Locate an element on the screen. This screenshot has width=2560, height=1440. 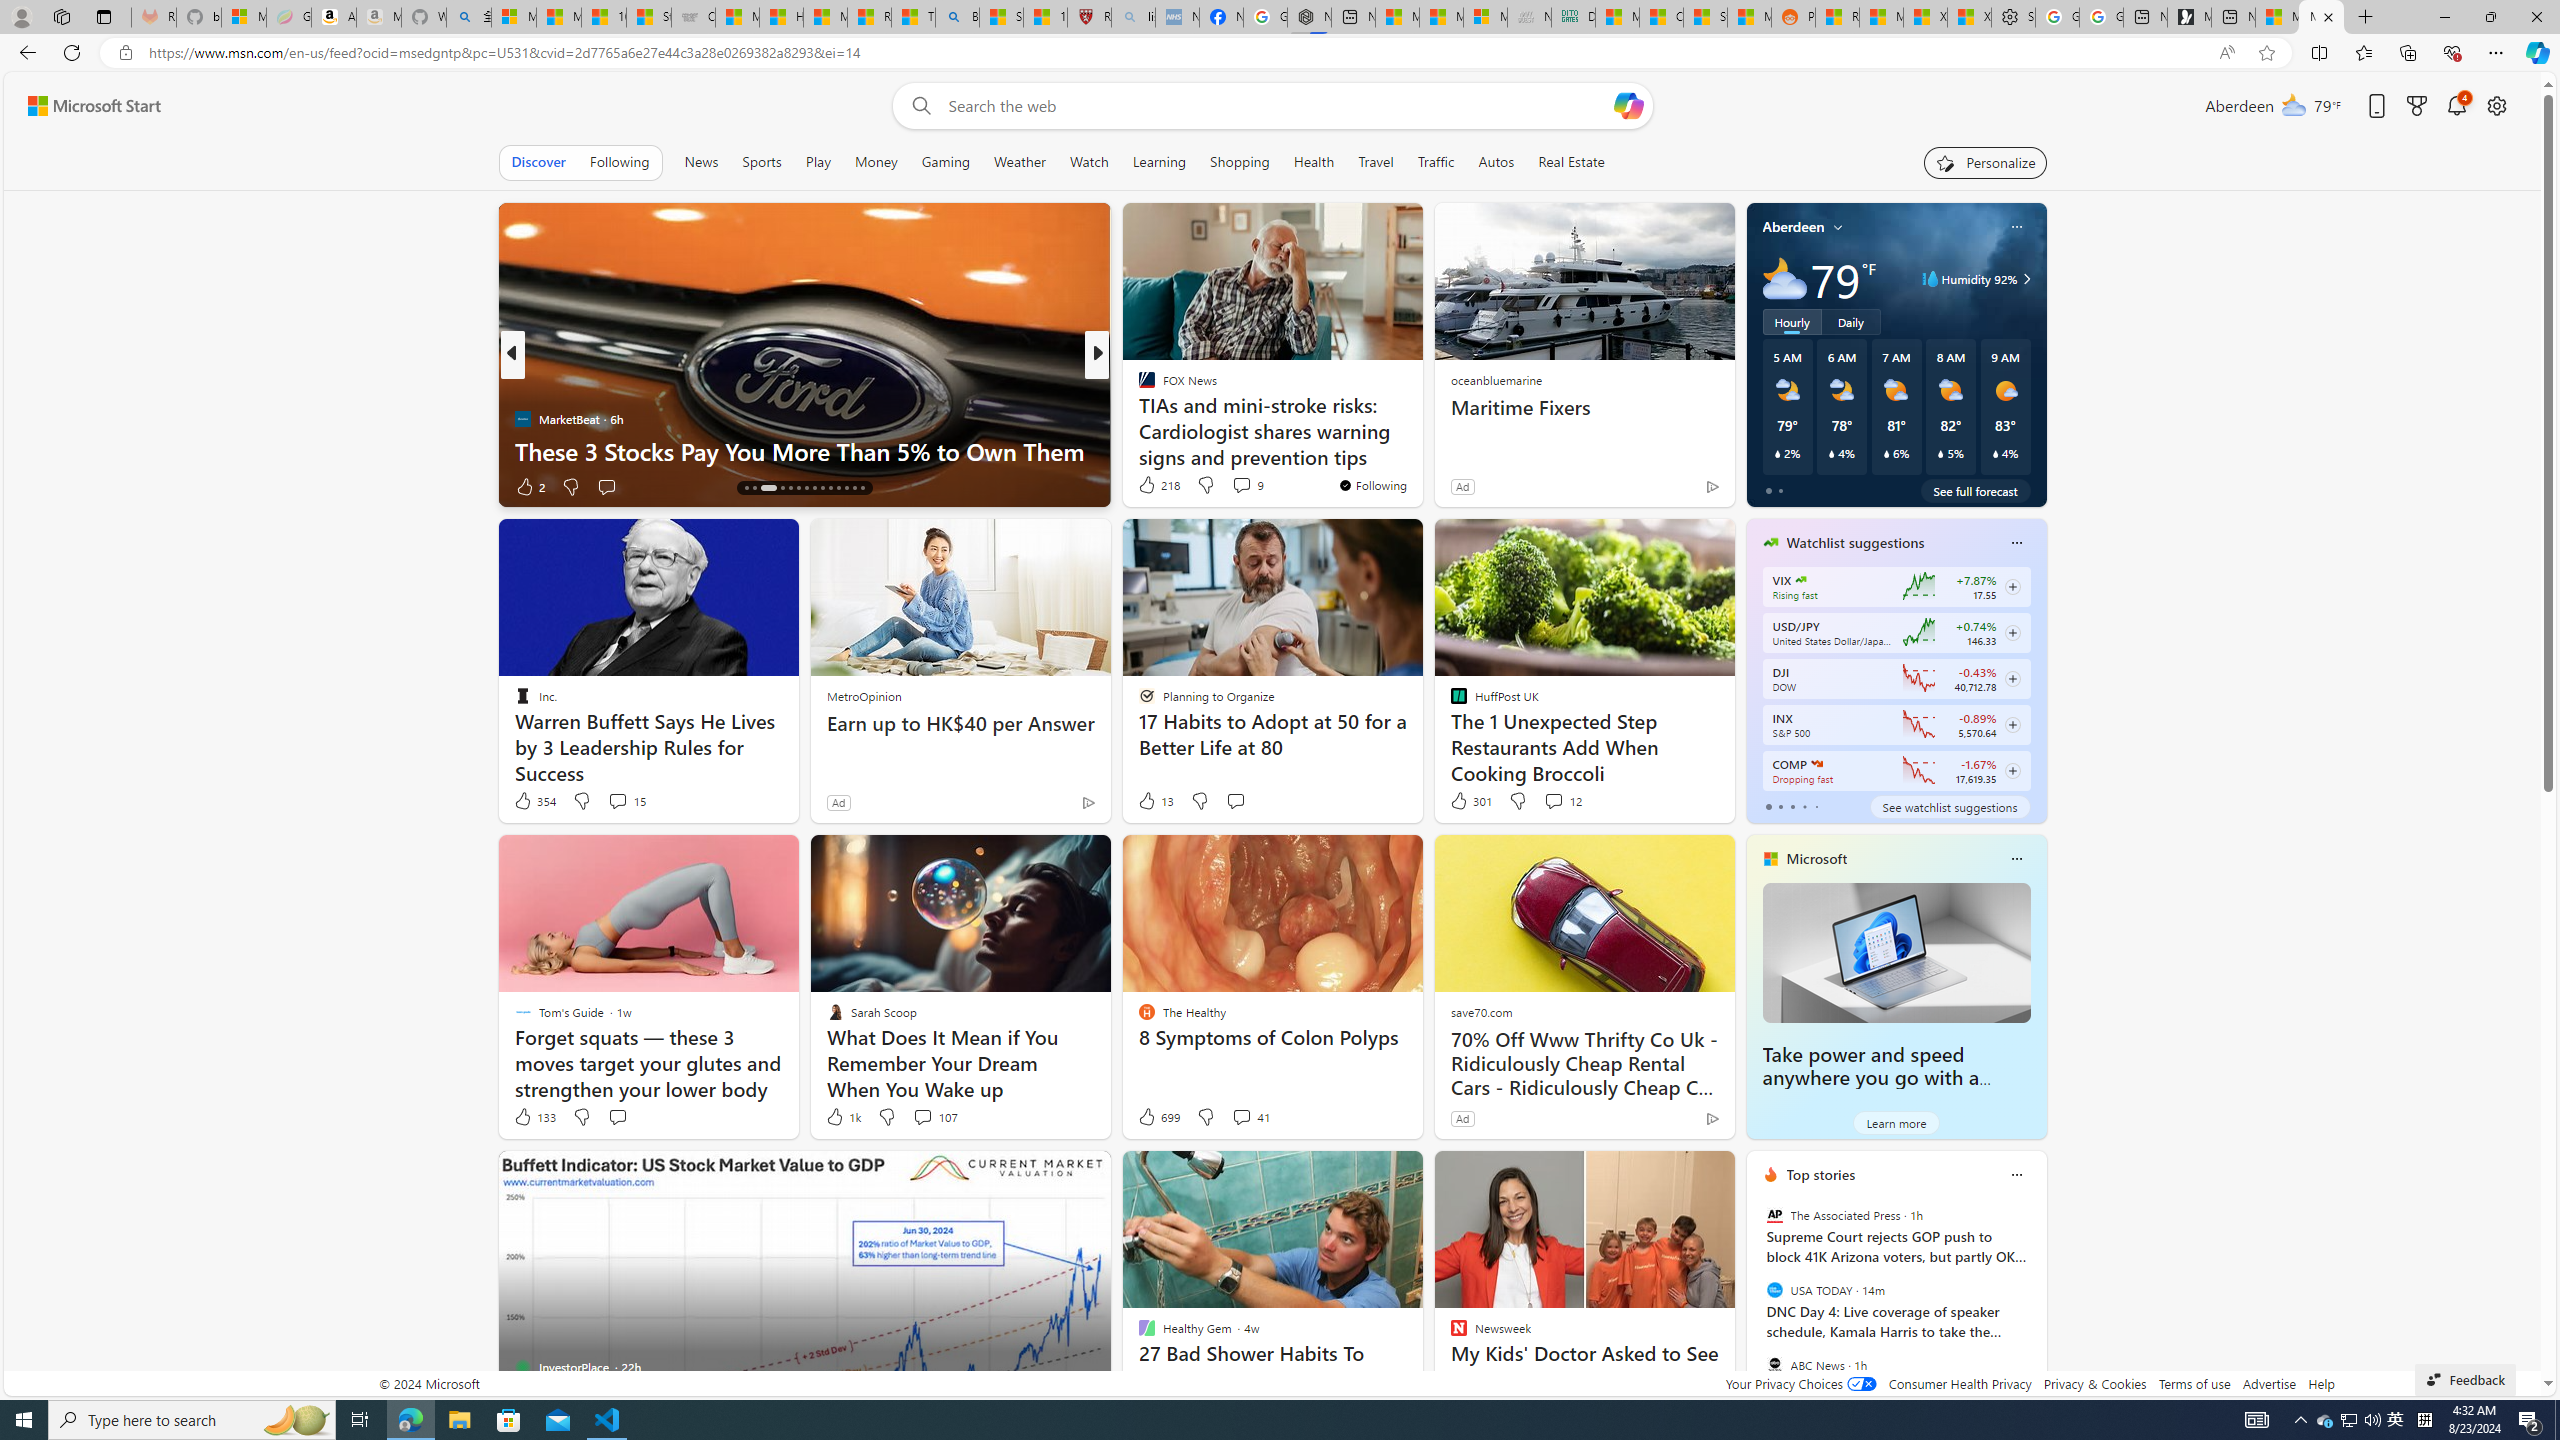
Take power and speed anywhere you go with a Windows laptop. is located at coordinates (1896, 952).